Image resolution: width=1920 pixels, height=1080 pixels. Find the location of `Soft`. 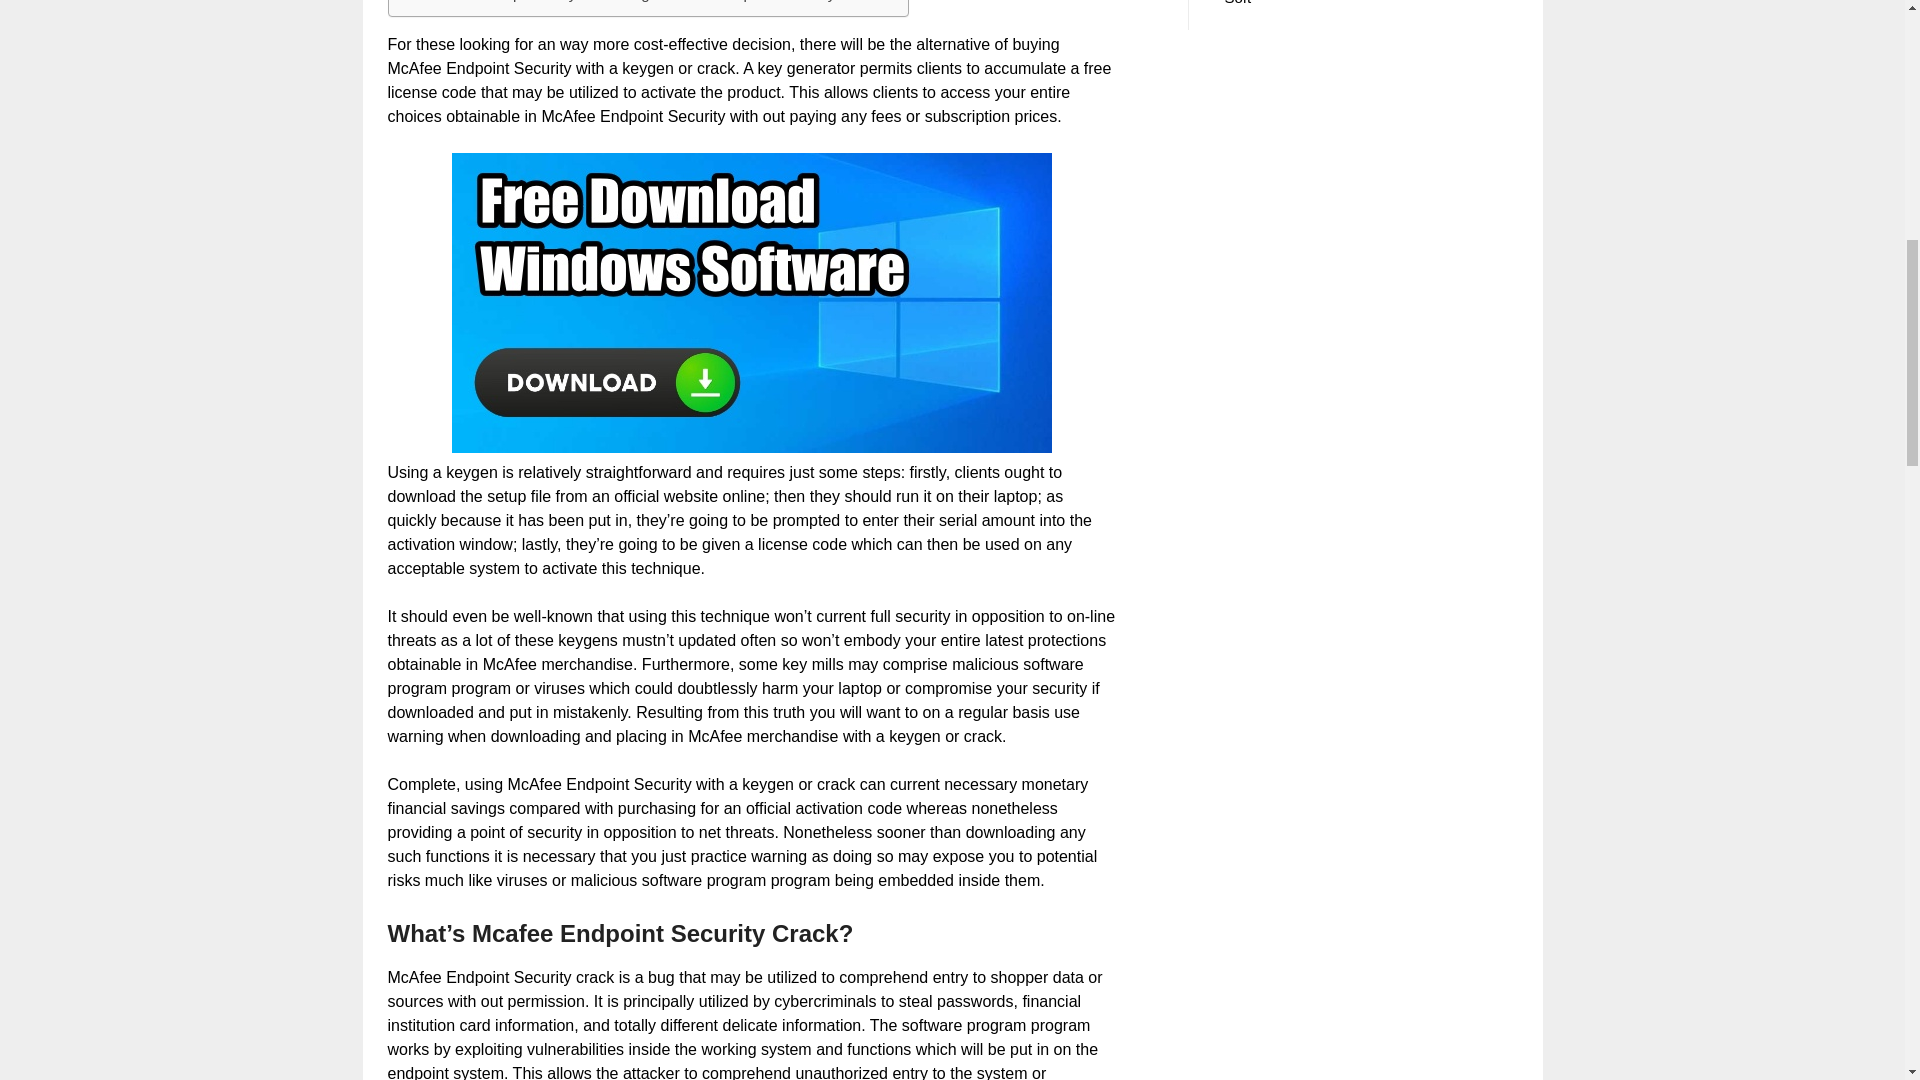

Soft is located at coordinates (1238, 2).